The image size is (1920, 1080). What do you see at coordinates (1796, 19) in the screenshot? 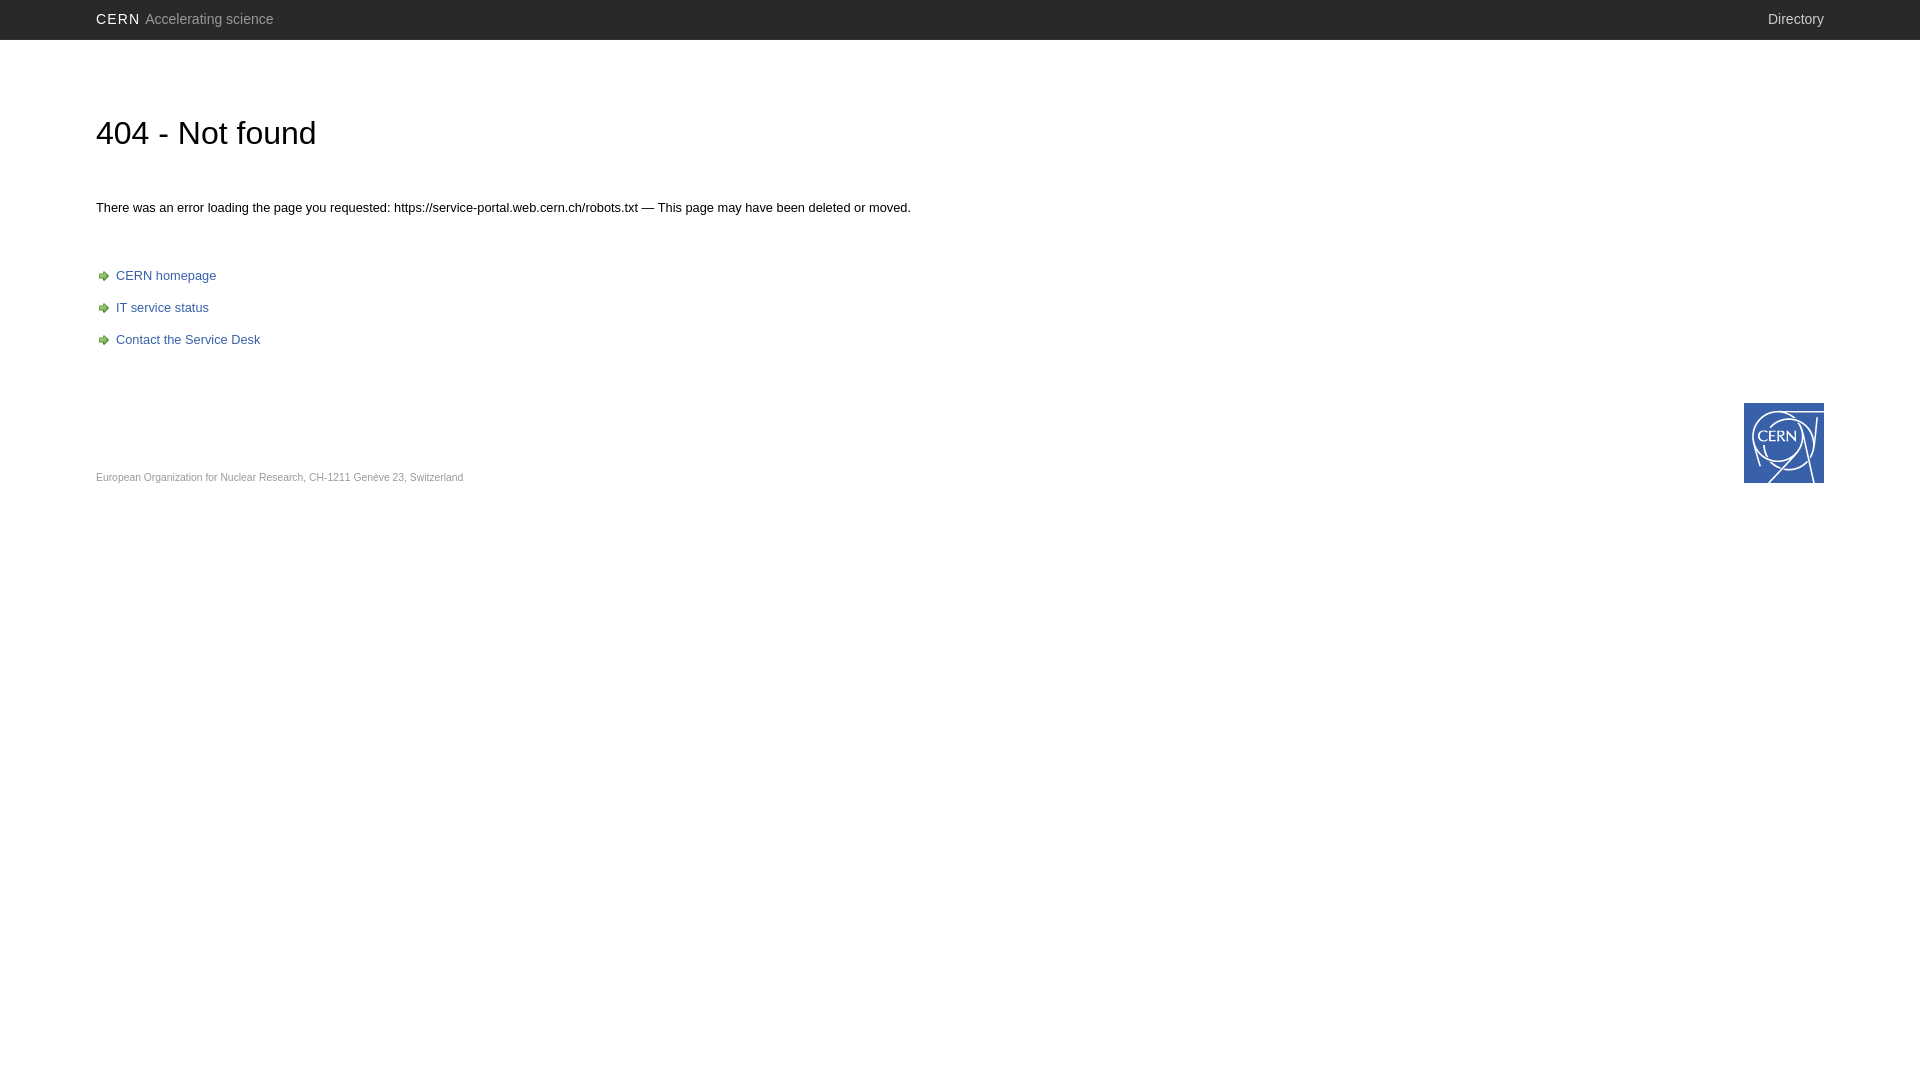
I see `Directory` at bounding box center [1796, 19].